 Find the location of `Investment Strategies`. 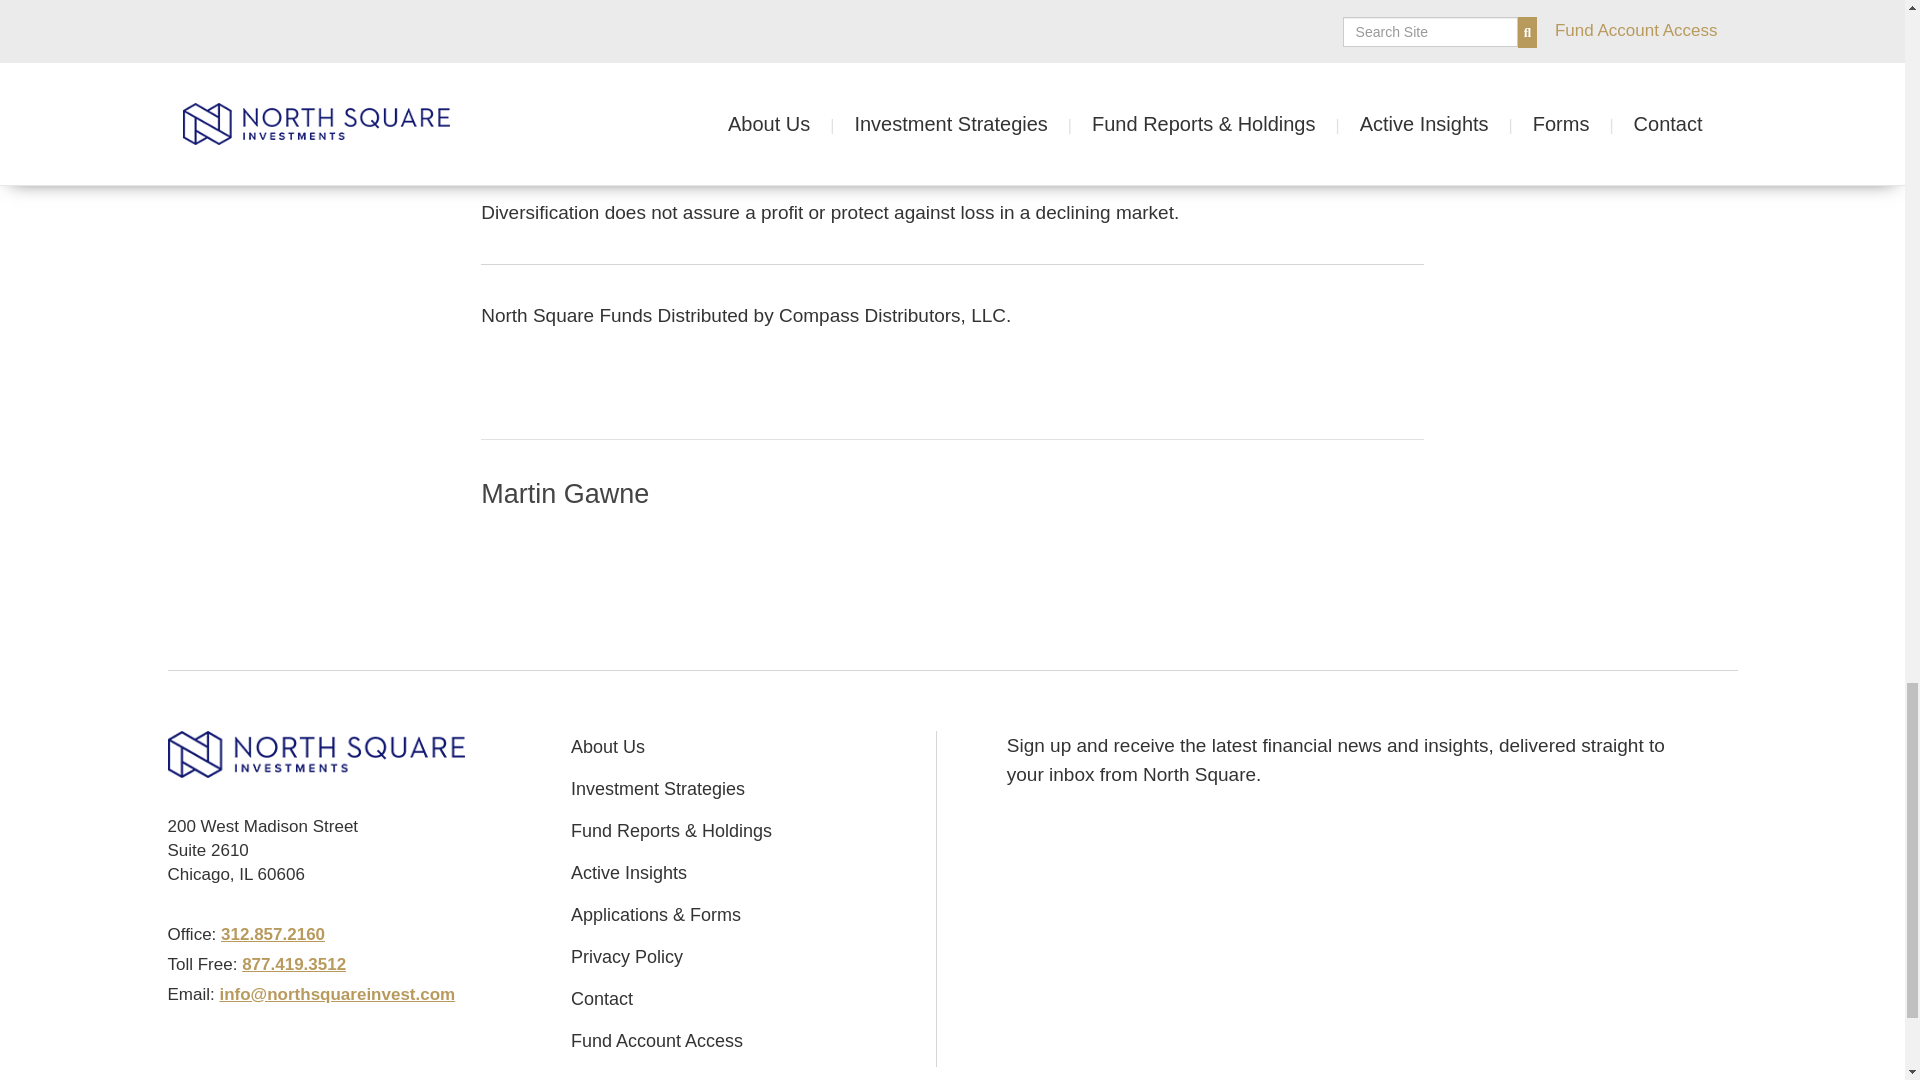

Investment Strategies is located at coordinates (657, 789).